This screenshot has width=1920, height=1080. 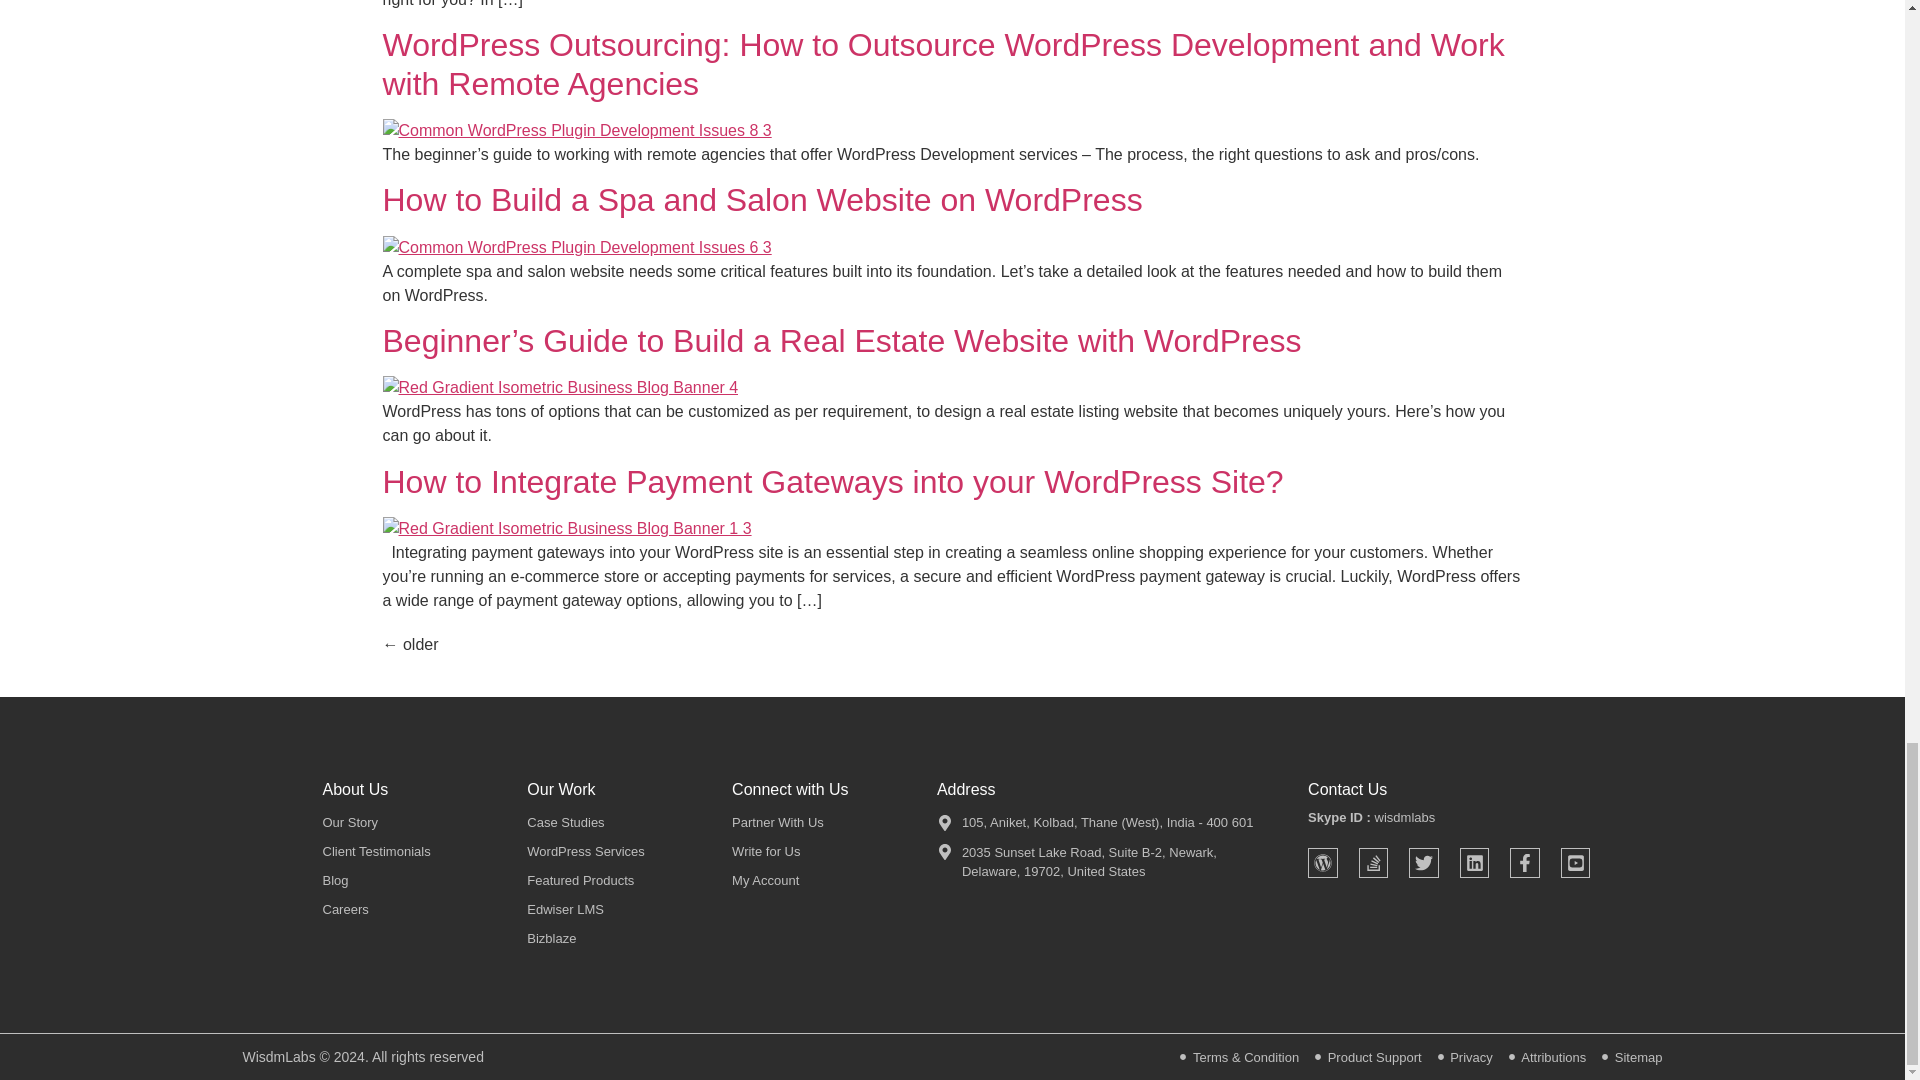 I want to click on Common WordPress Plugin Development Issues 8 3, so click(x=576, y=130).